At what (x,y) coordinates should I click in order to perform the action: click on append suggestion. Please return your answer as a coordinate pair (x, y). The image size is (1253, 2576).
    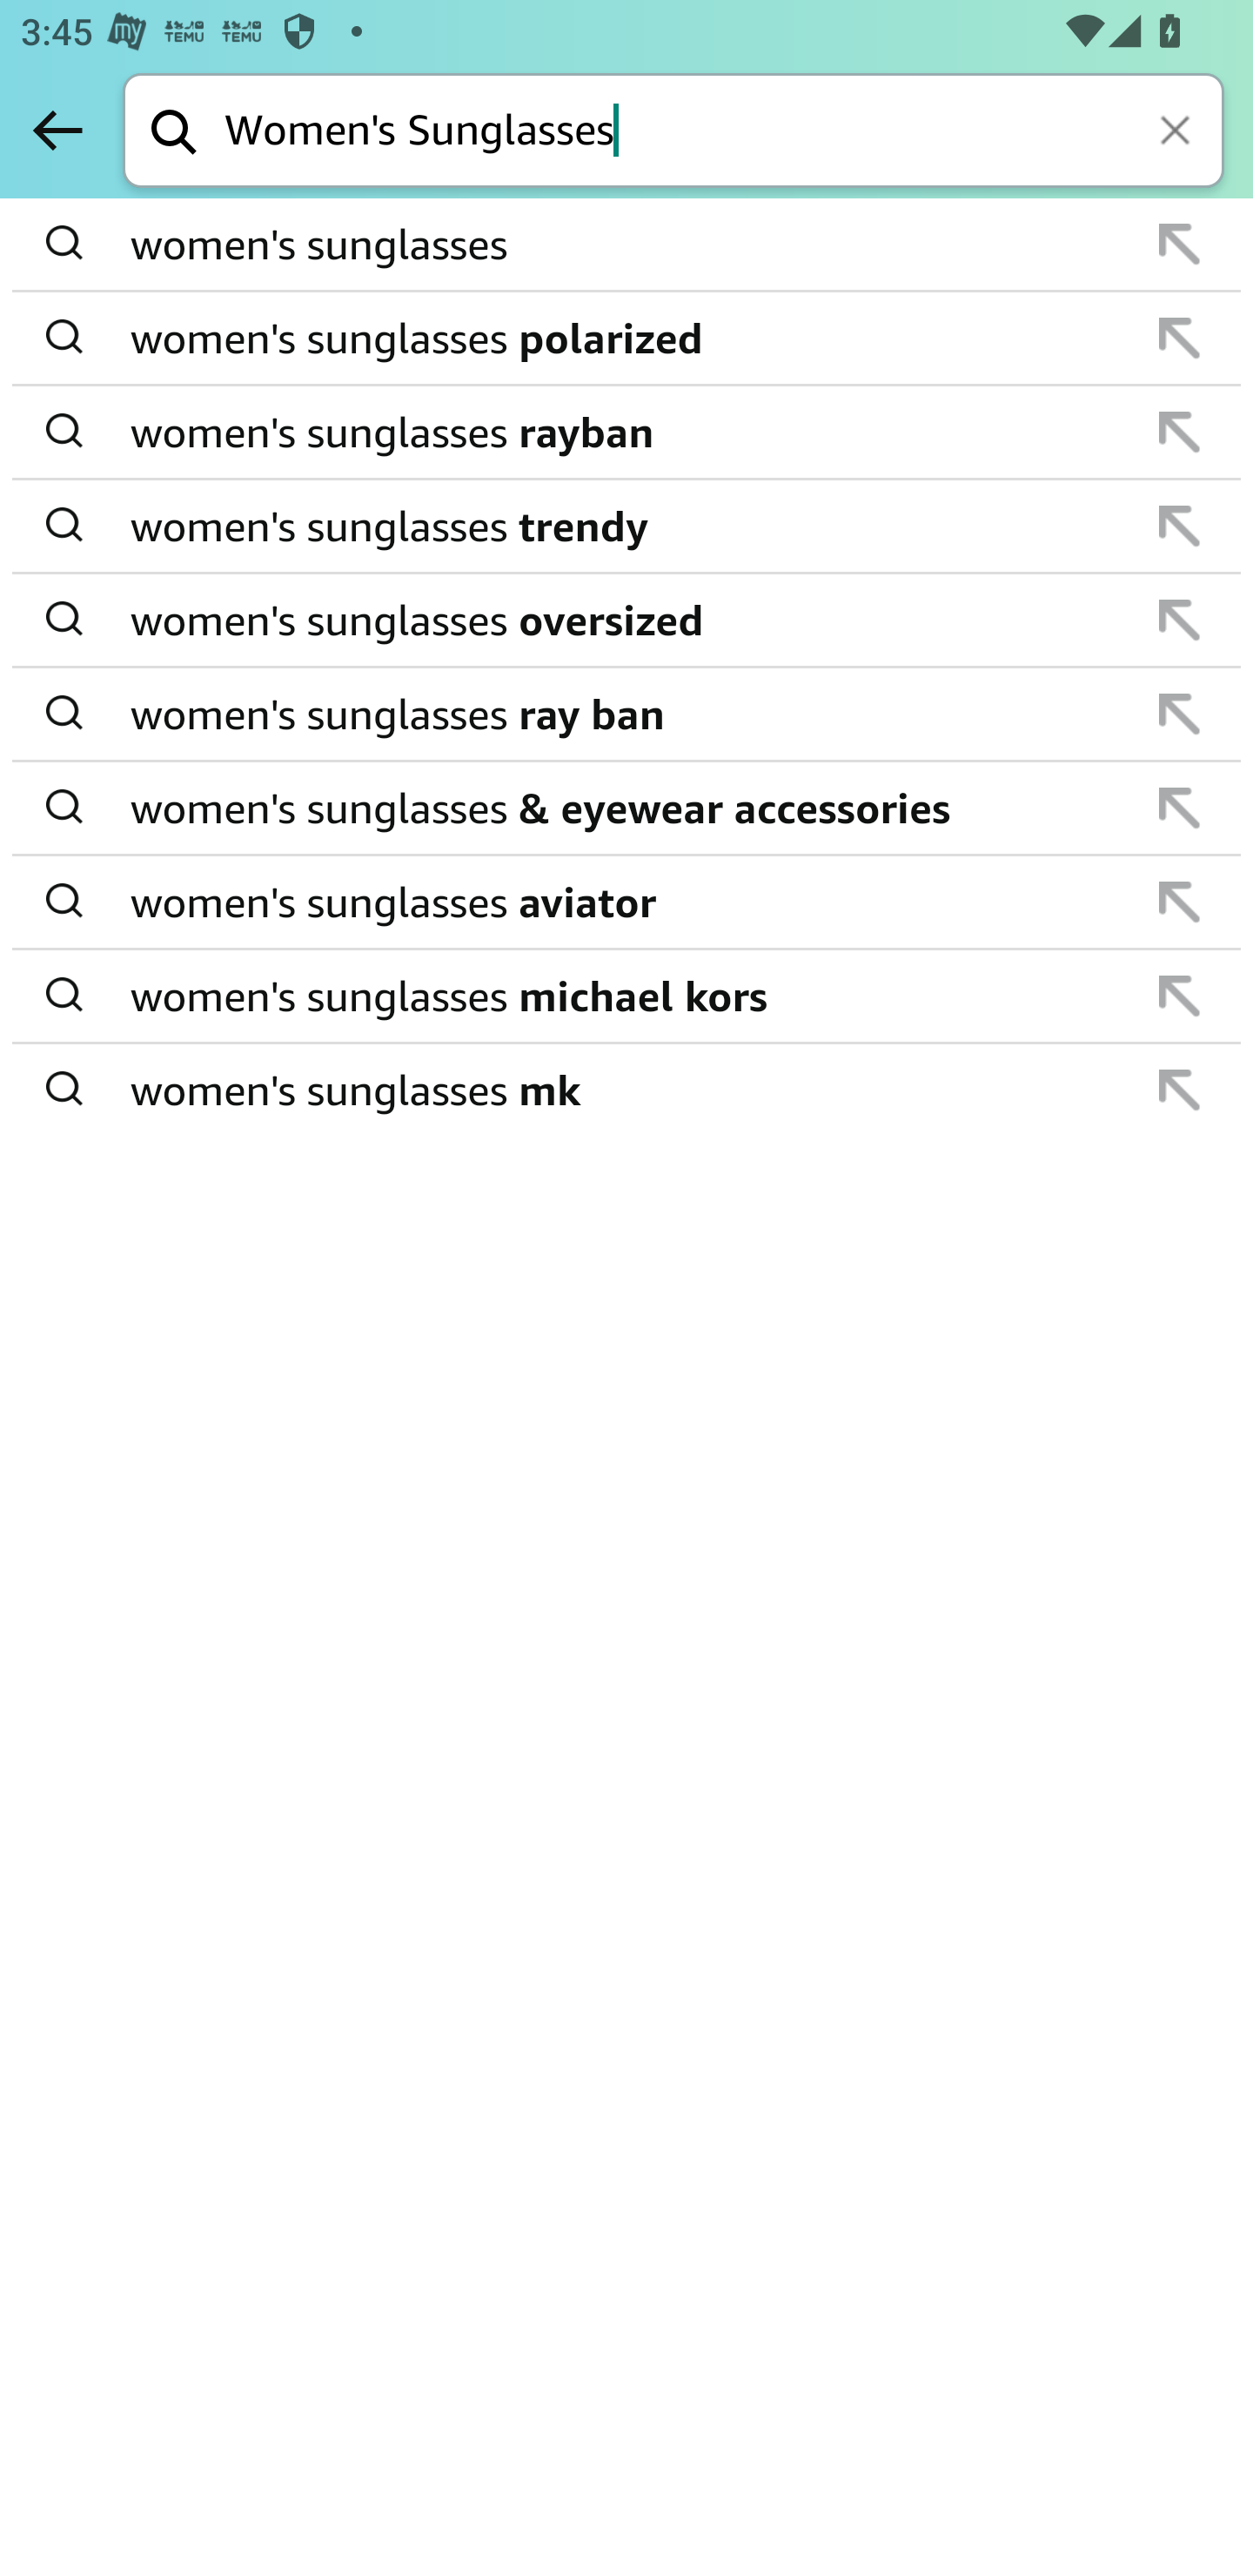
    Looking at the image, I should click on (1180, 526).